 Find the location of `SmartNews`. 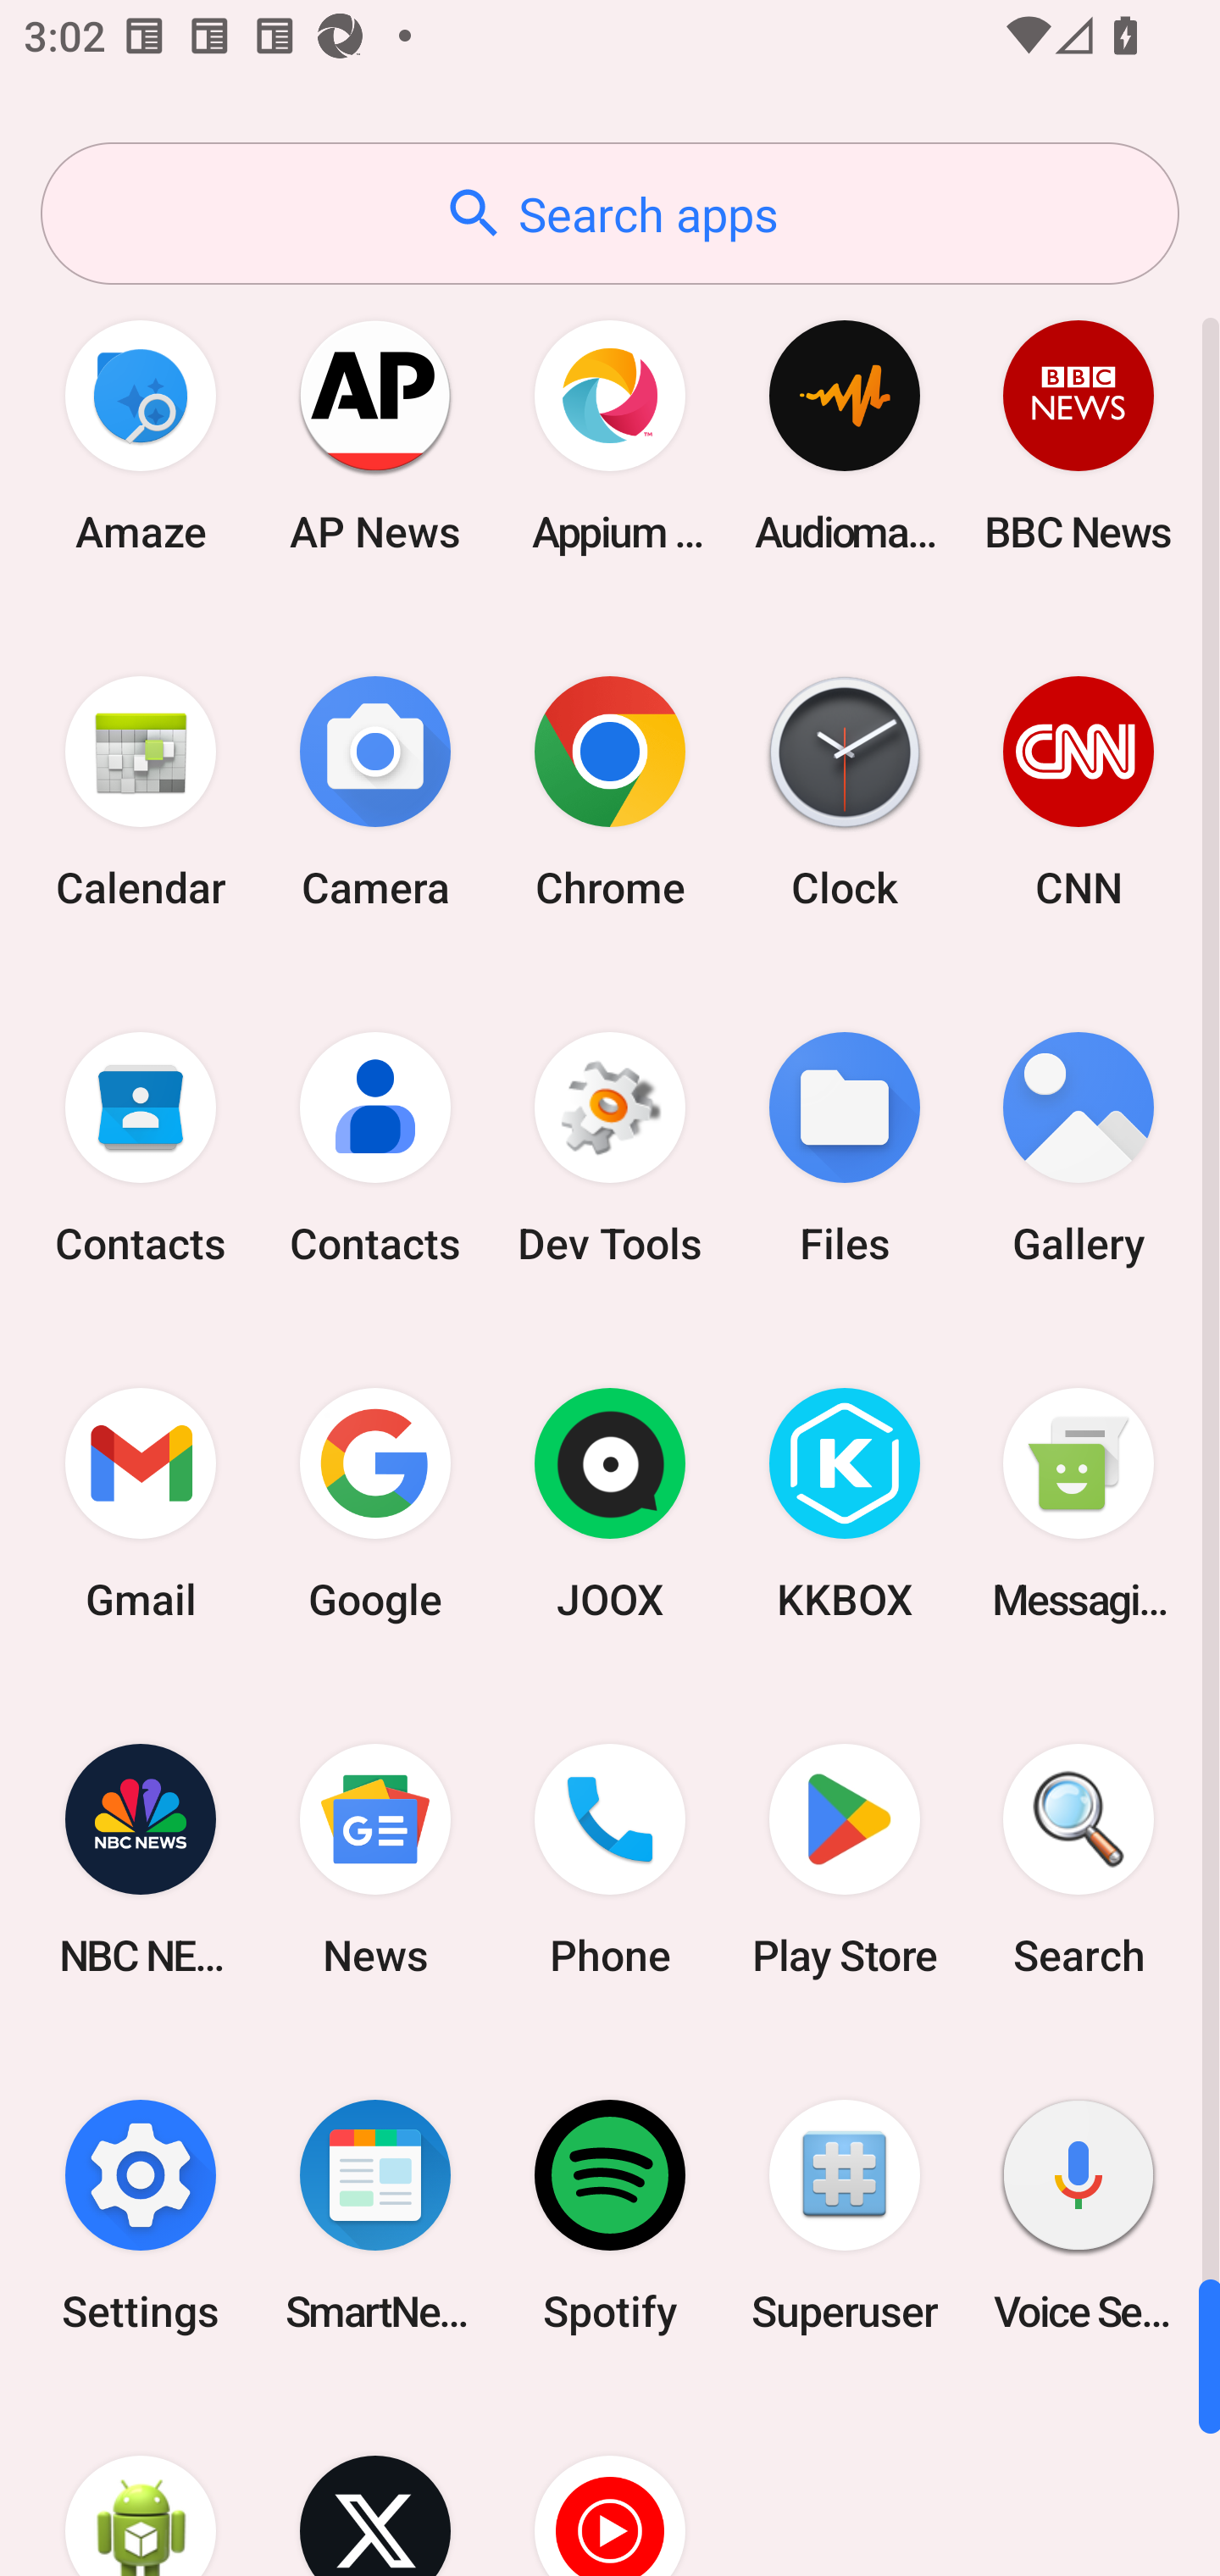

SmartNews is located at coordinates (375, 2215).